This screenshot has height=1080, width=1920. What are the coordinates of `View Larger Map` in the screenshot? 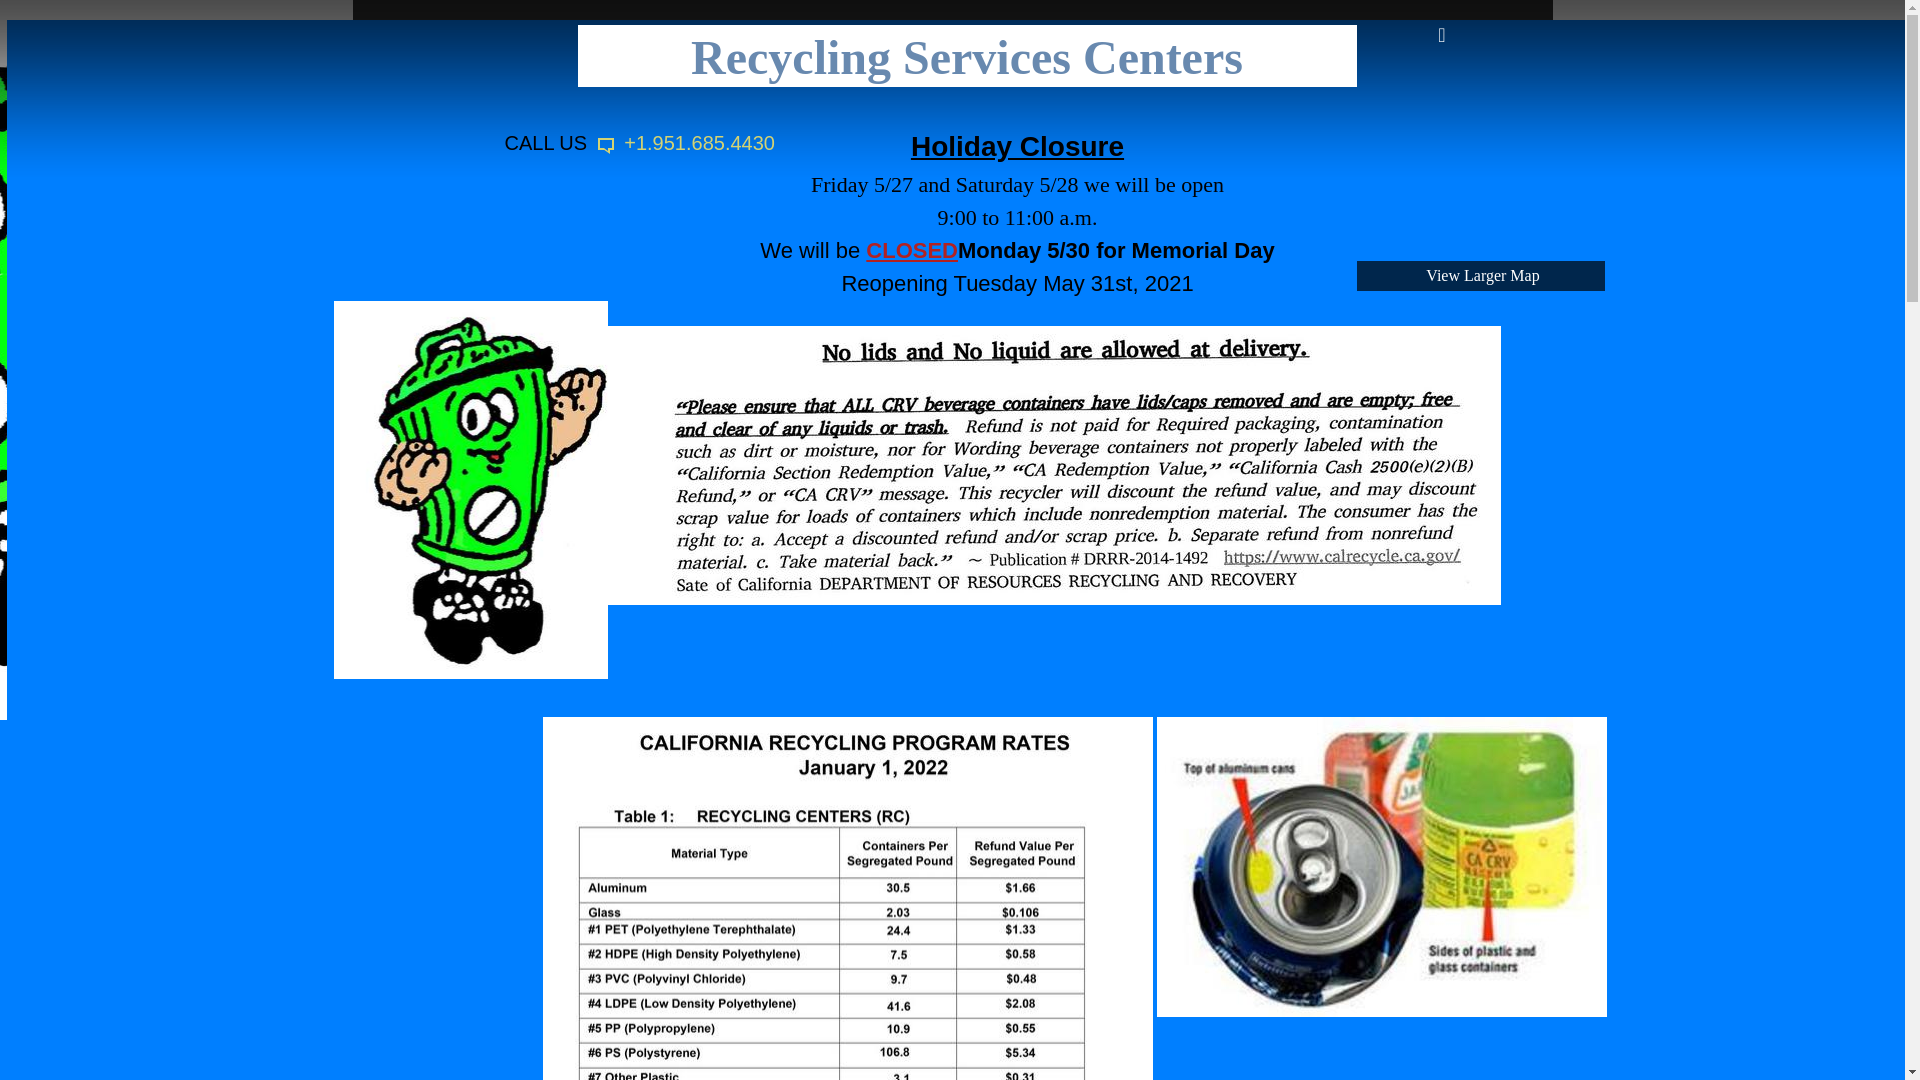 It's located at (1480, 276).